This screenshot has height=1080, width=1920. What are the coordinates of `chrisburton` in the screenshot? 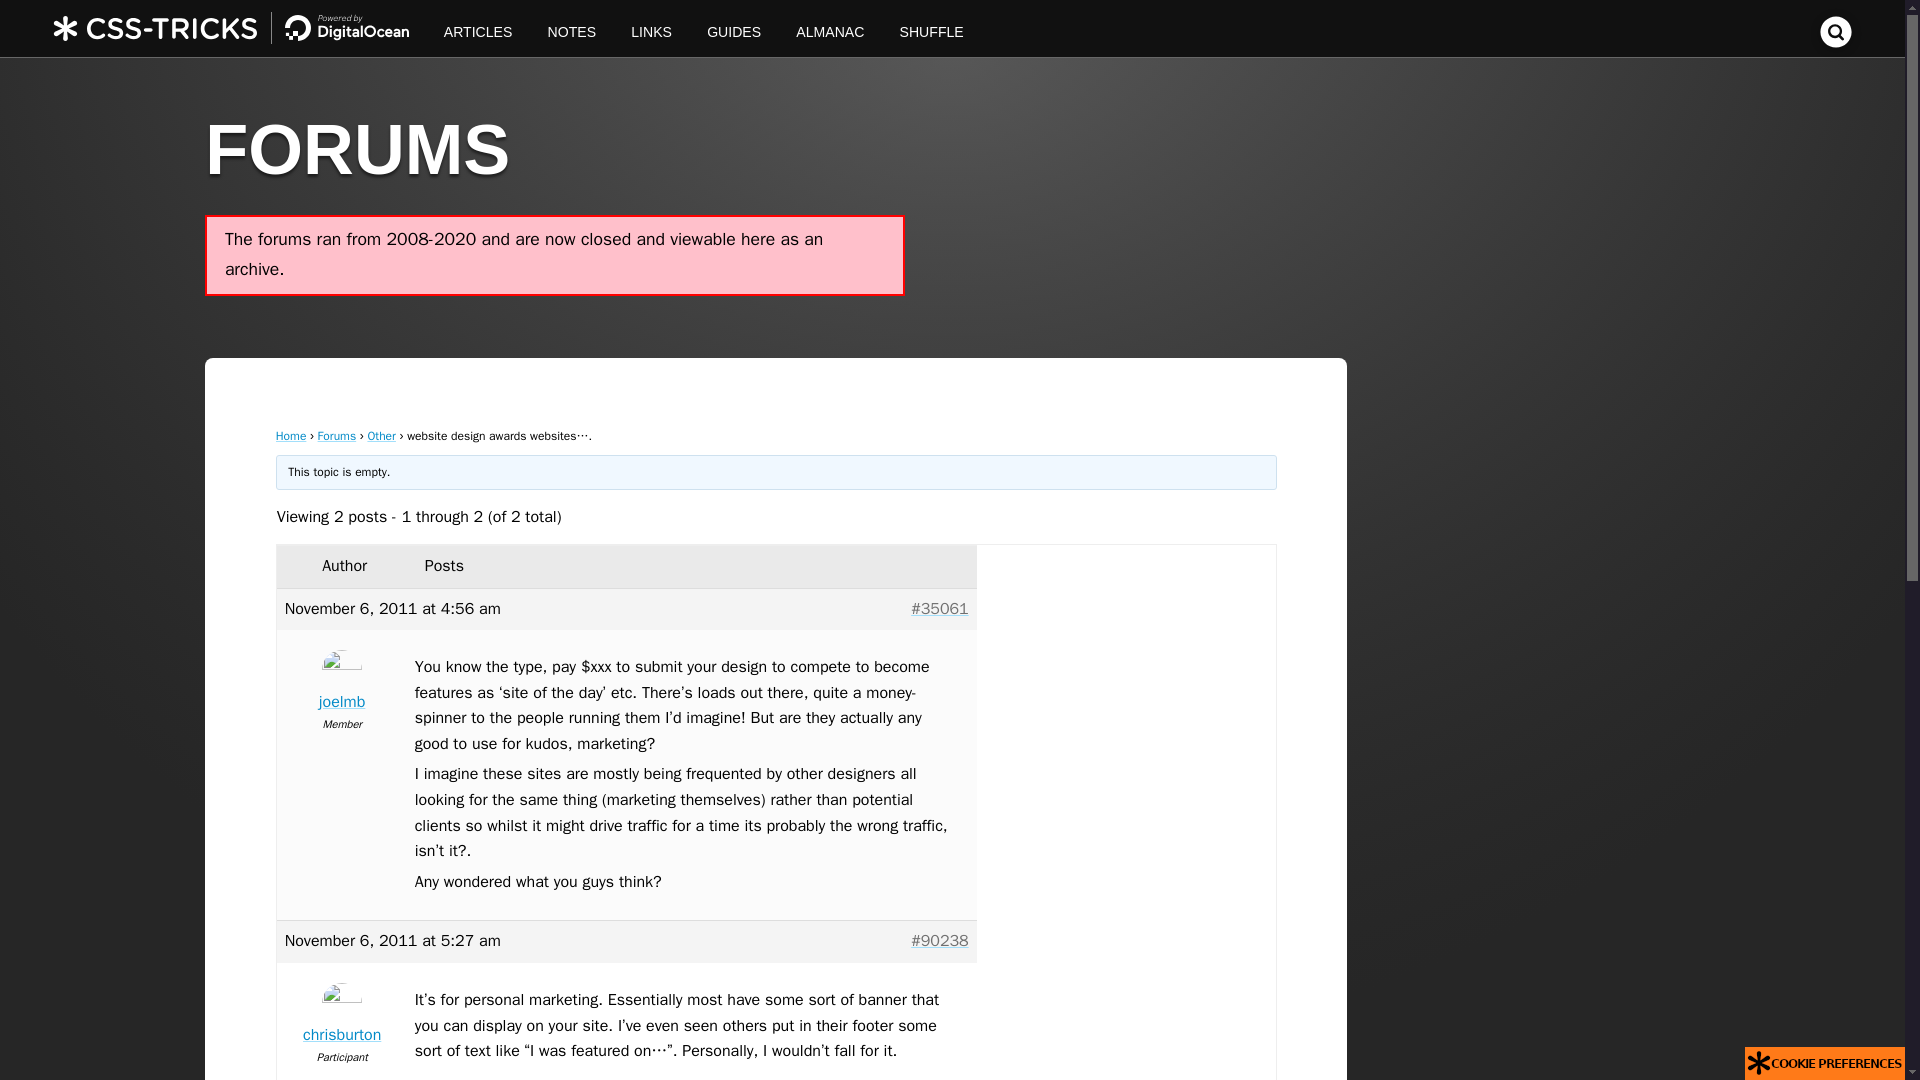 It's located at (342, 1018).